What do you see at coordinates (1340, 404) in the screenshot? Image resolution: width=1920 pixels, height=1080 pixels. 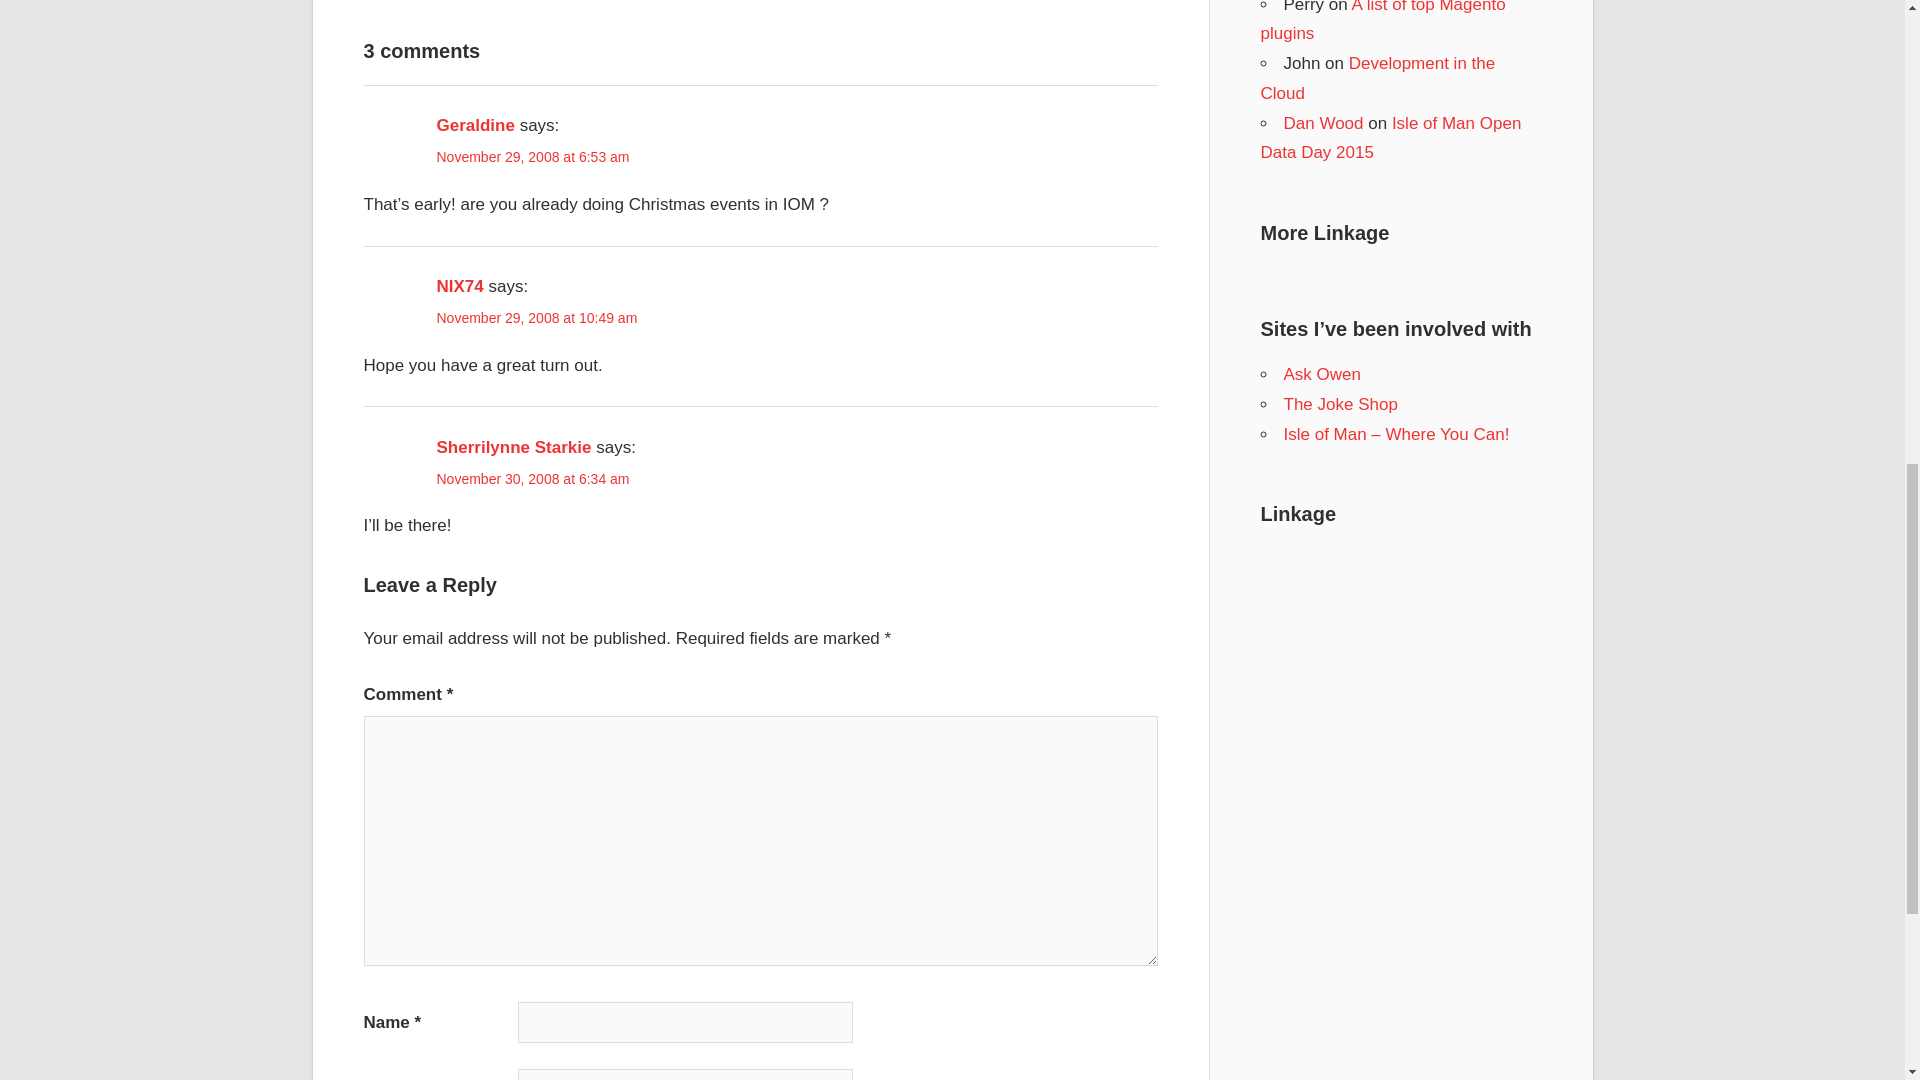 I see `The Joke Shop` at bounding box center [1340, 404].